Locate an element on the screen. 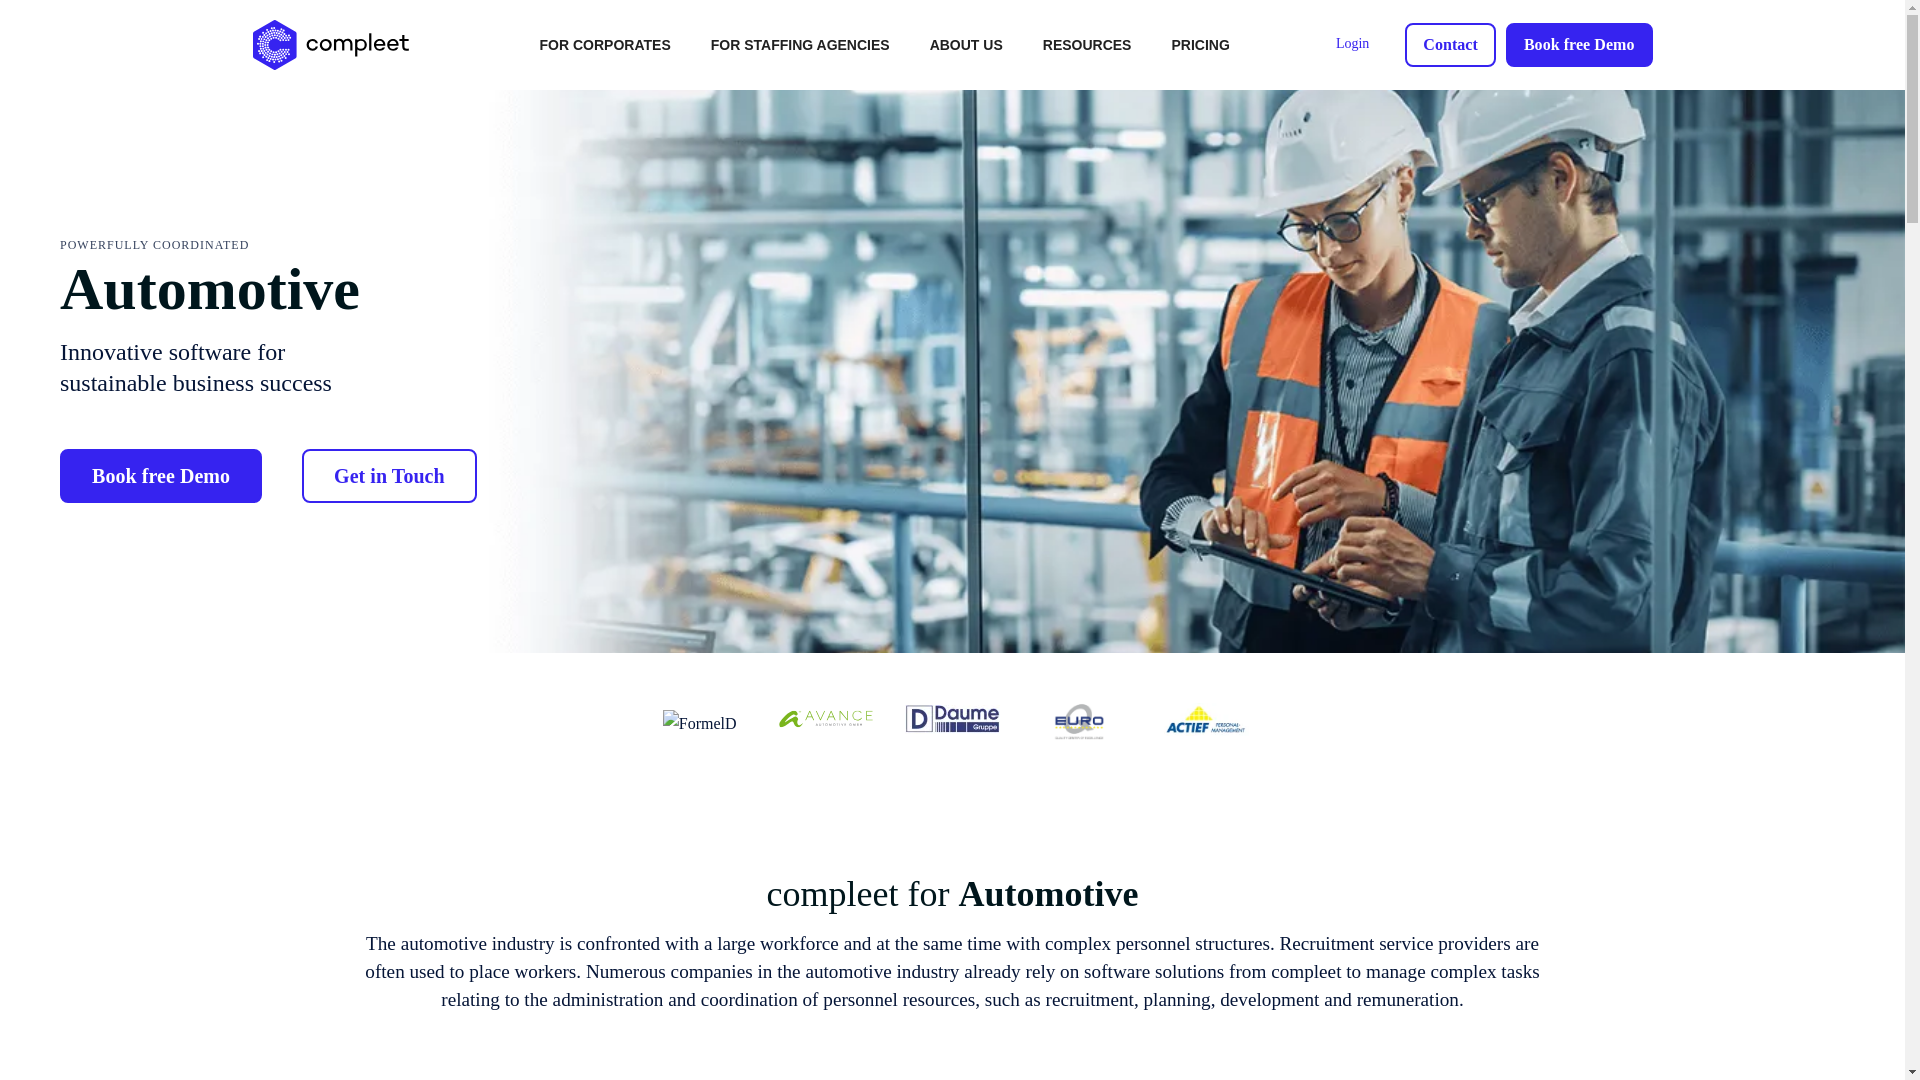  RESOURCES is located at coordinates (1088, 44).